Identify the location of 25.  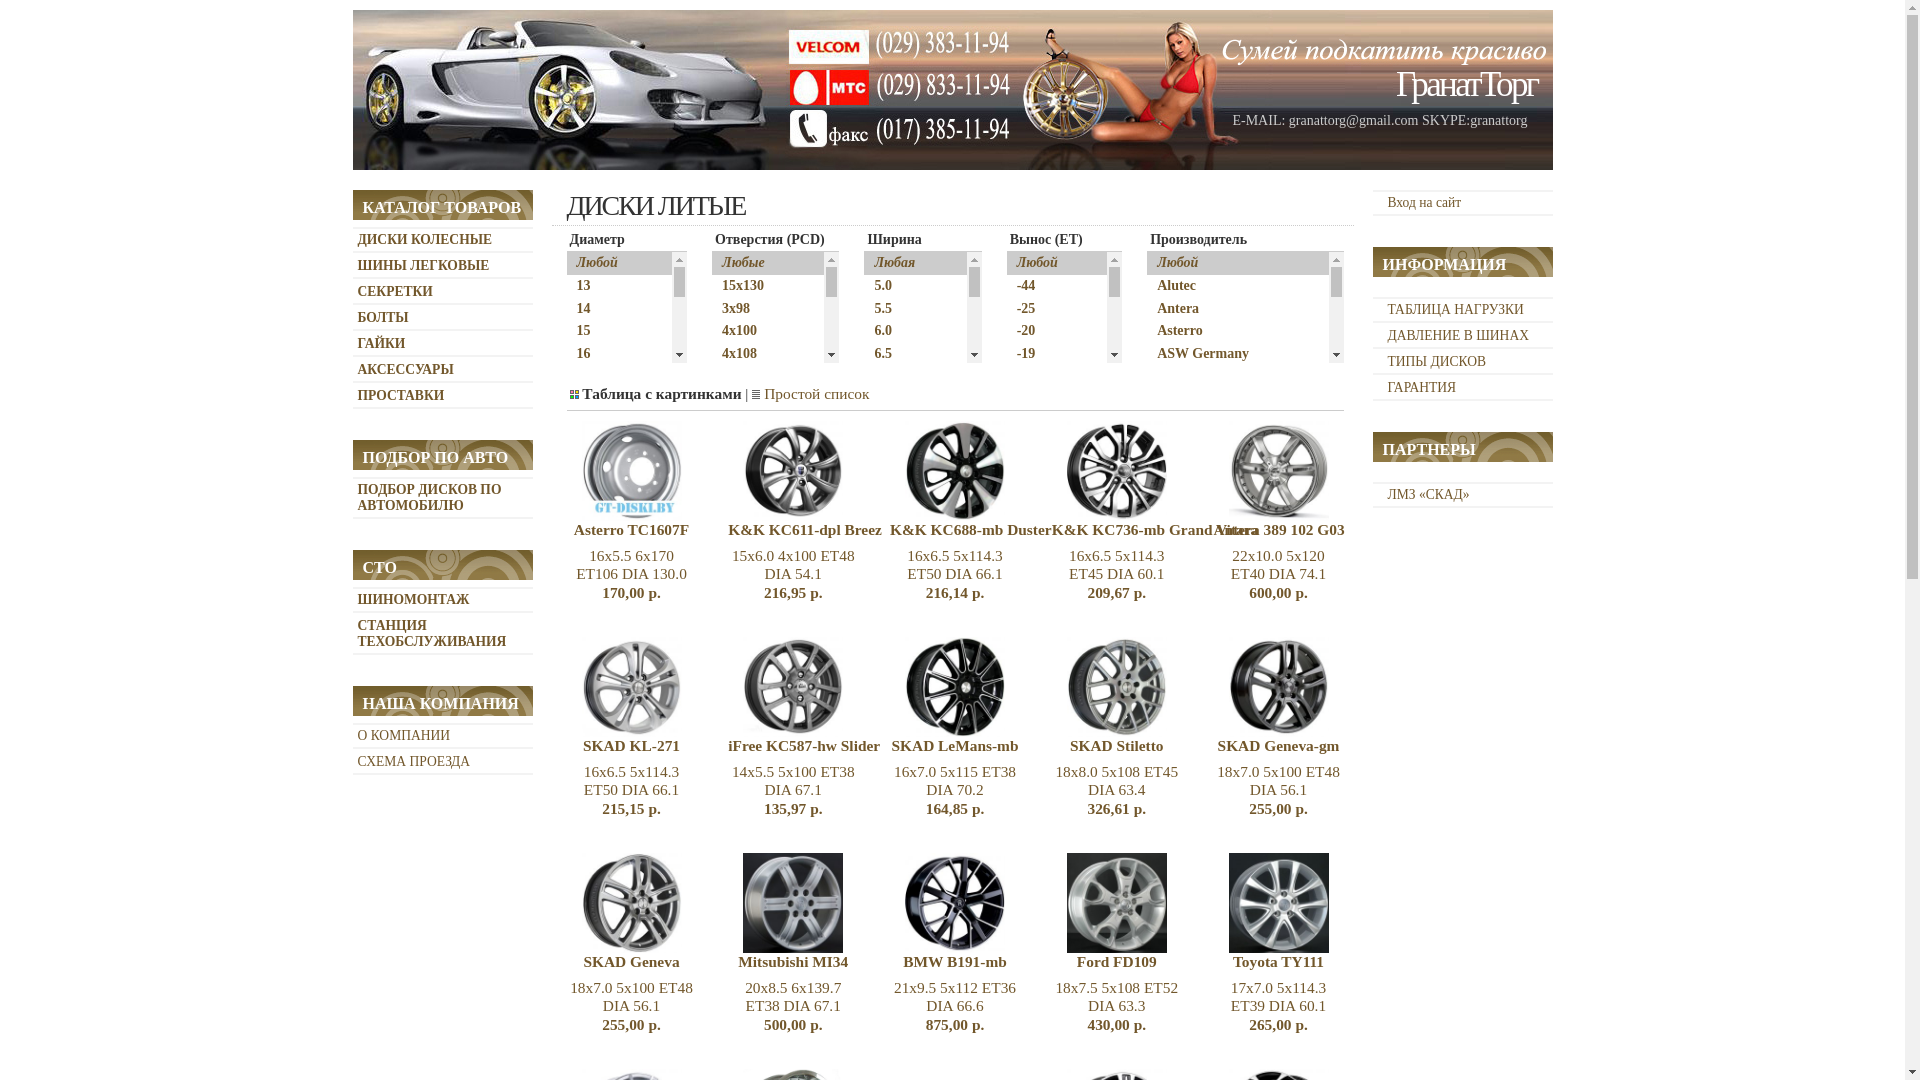
(1040, 810).